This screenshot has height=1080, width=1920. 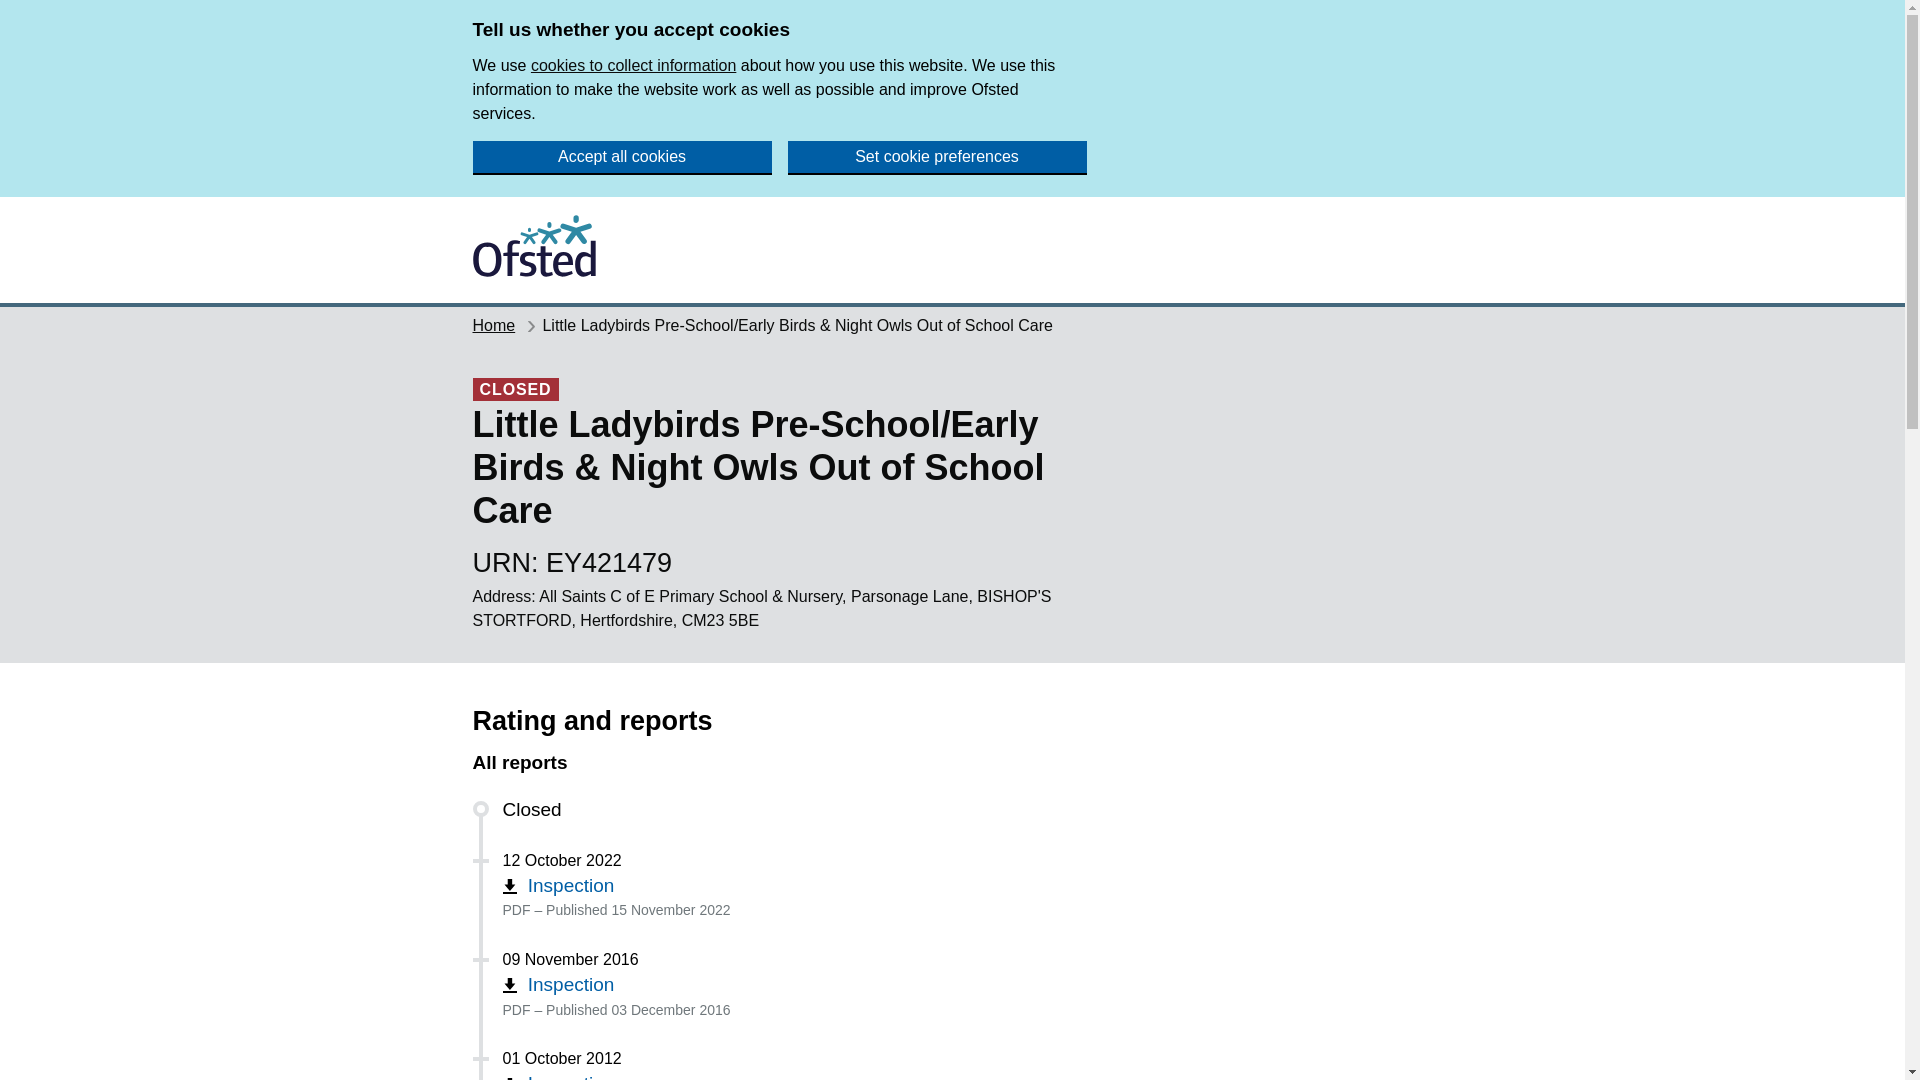 I want to click on Inspection, so click(x=558, y=885).